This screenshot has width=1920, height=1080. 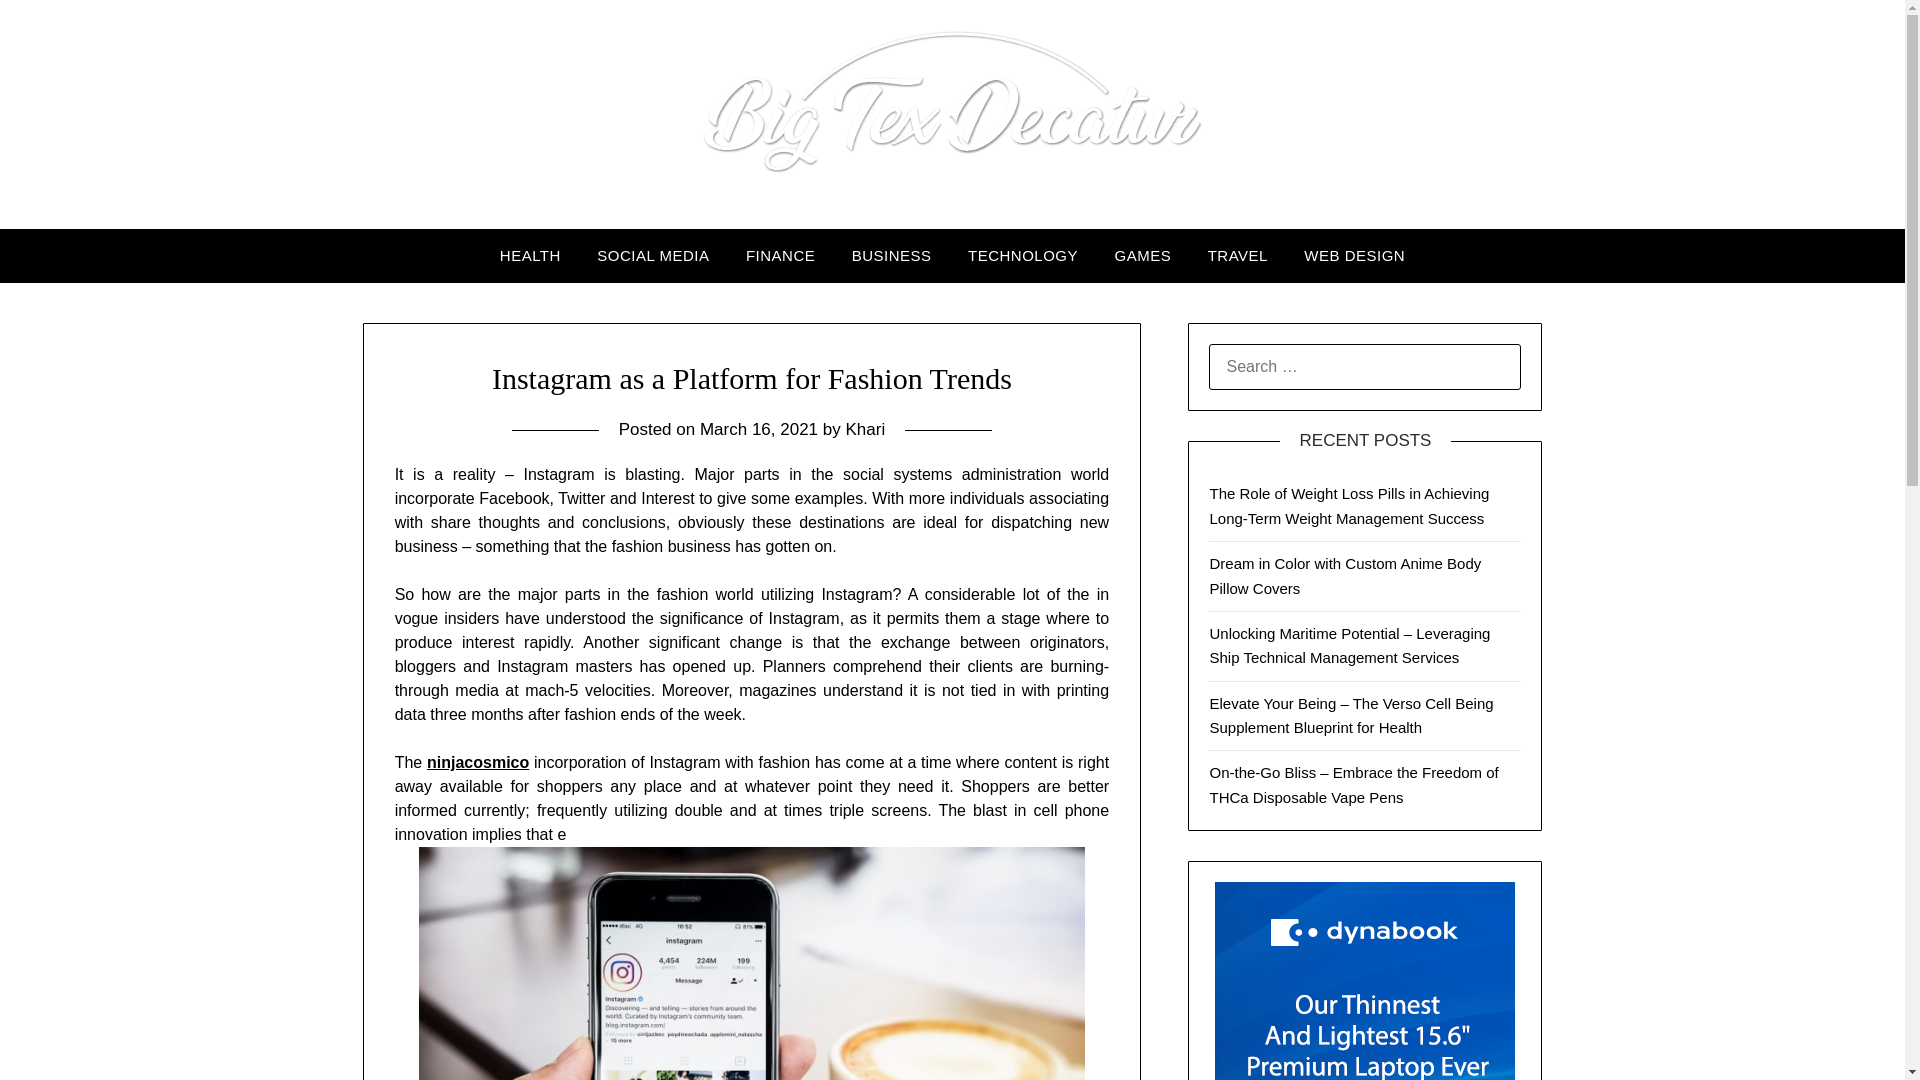 What do you see at coordinates (530, 255) in the screenshot?
I see `HEALTH` at bounding box center [530, 255].